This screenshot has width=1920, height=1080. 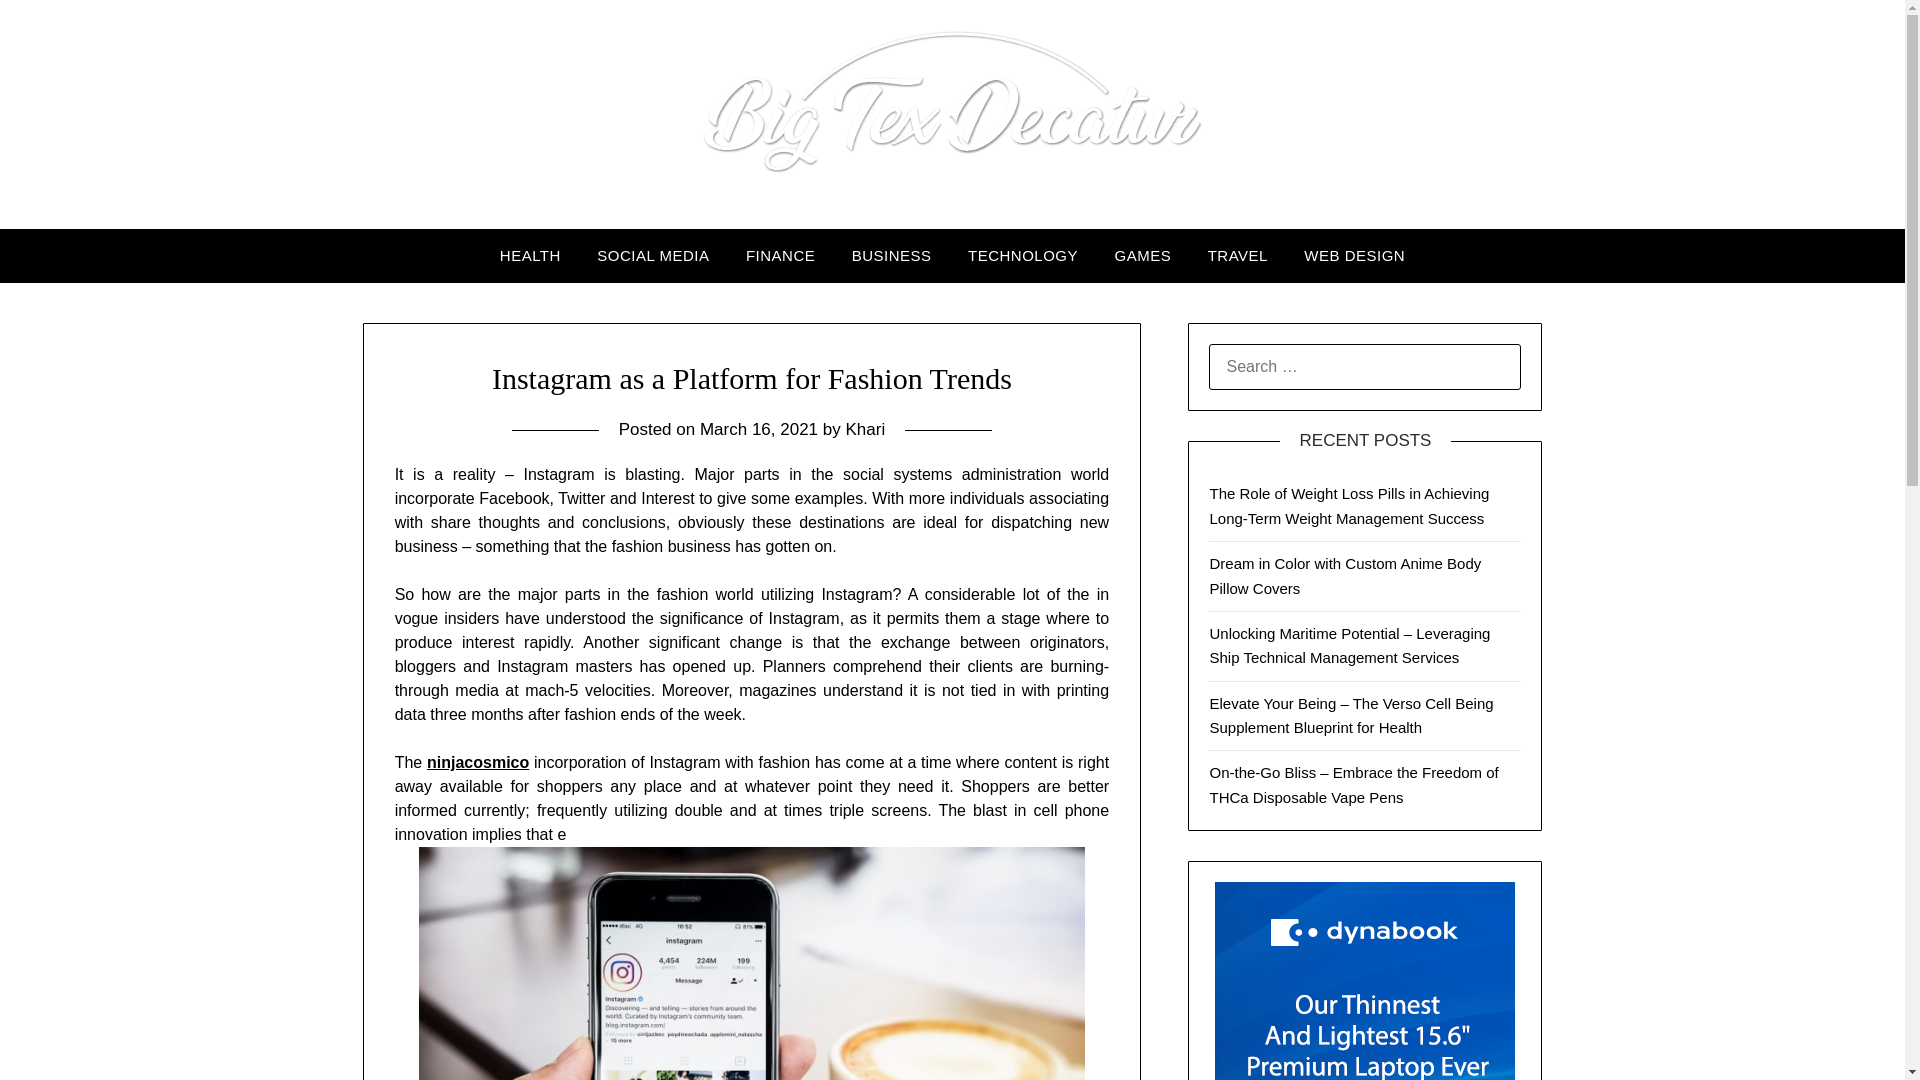 What do you see at coordinates (530, 255) in the screenshot?
I see `HEALTH` at bounding box center [530, 255].